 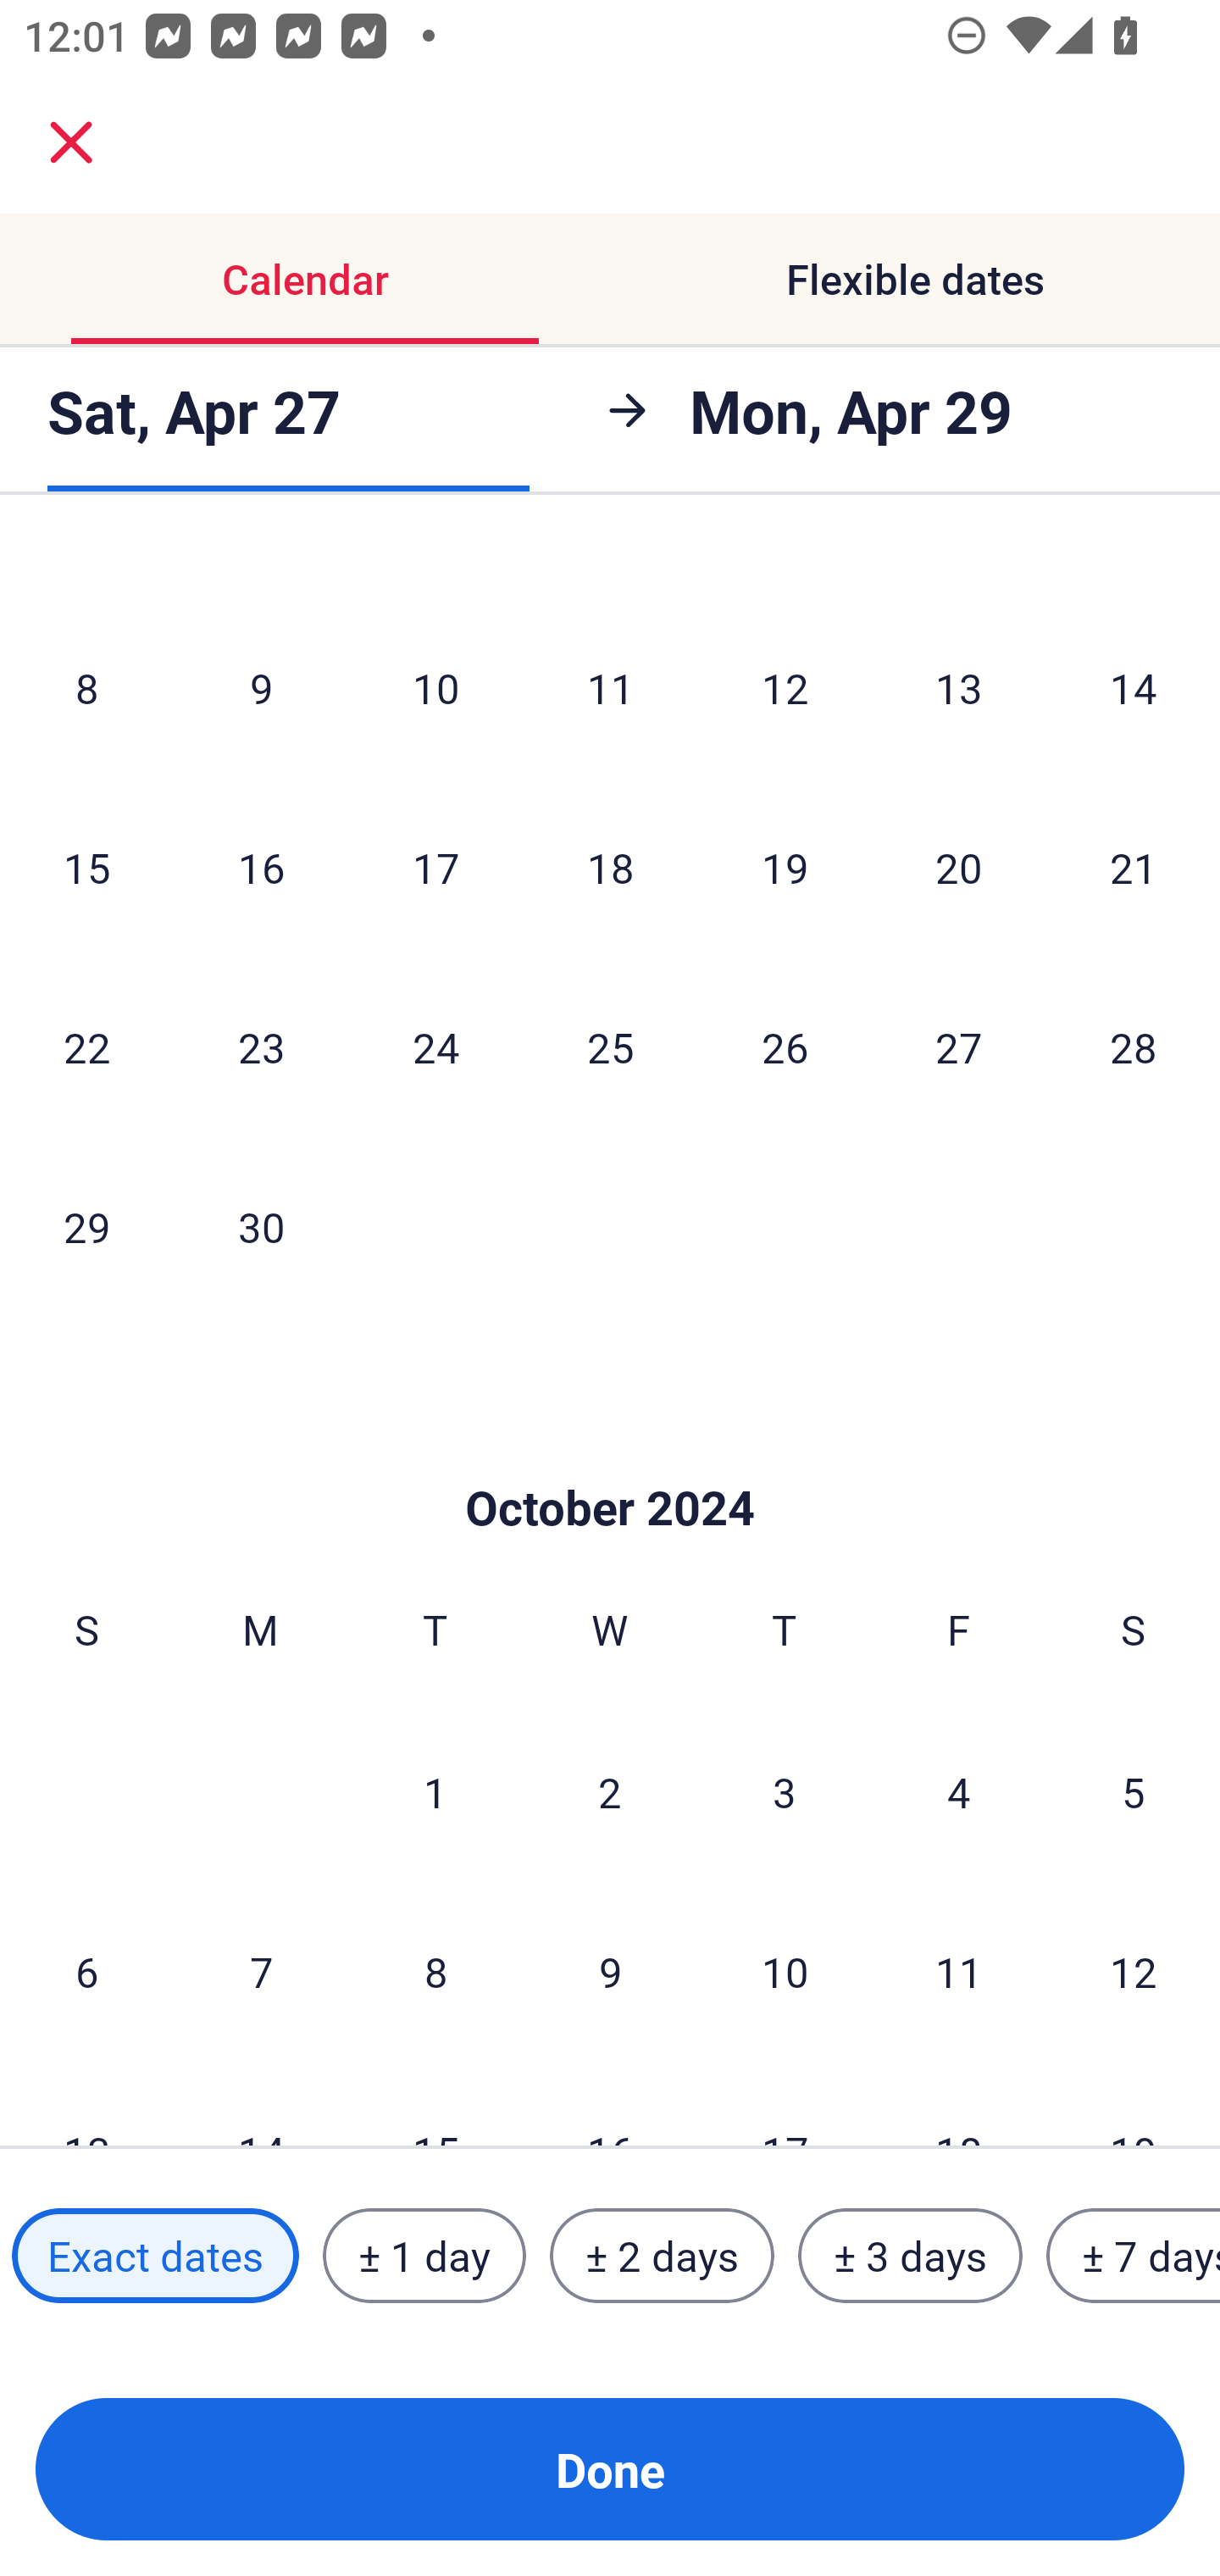 I want to click on 17 Tuesday, September 17, 2024, so click(x=435, y=866).